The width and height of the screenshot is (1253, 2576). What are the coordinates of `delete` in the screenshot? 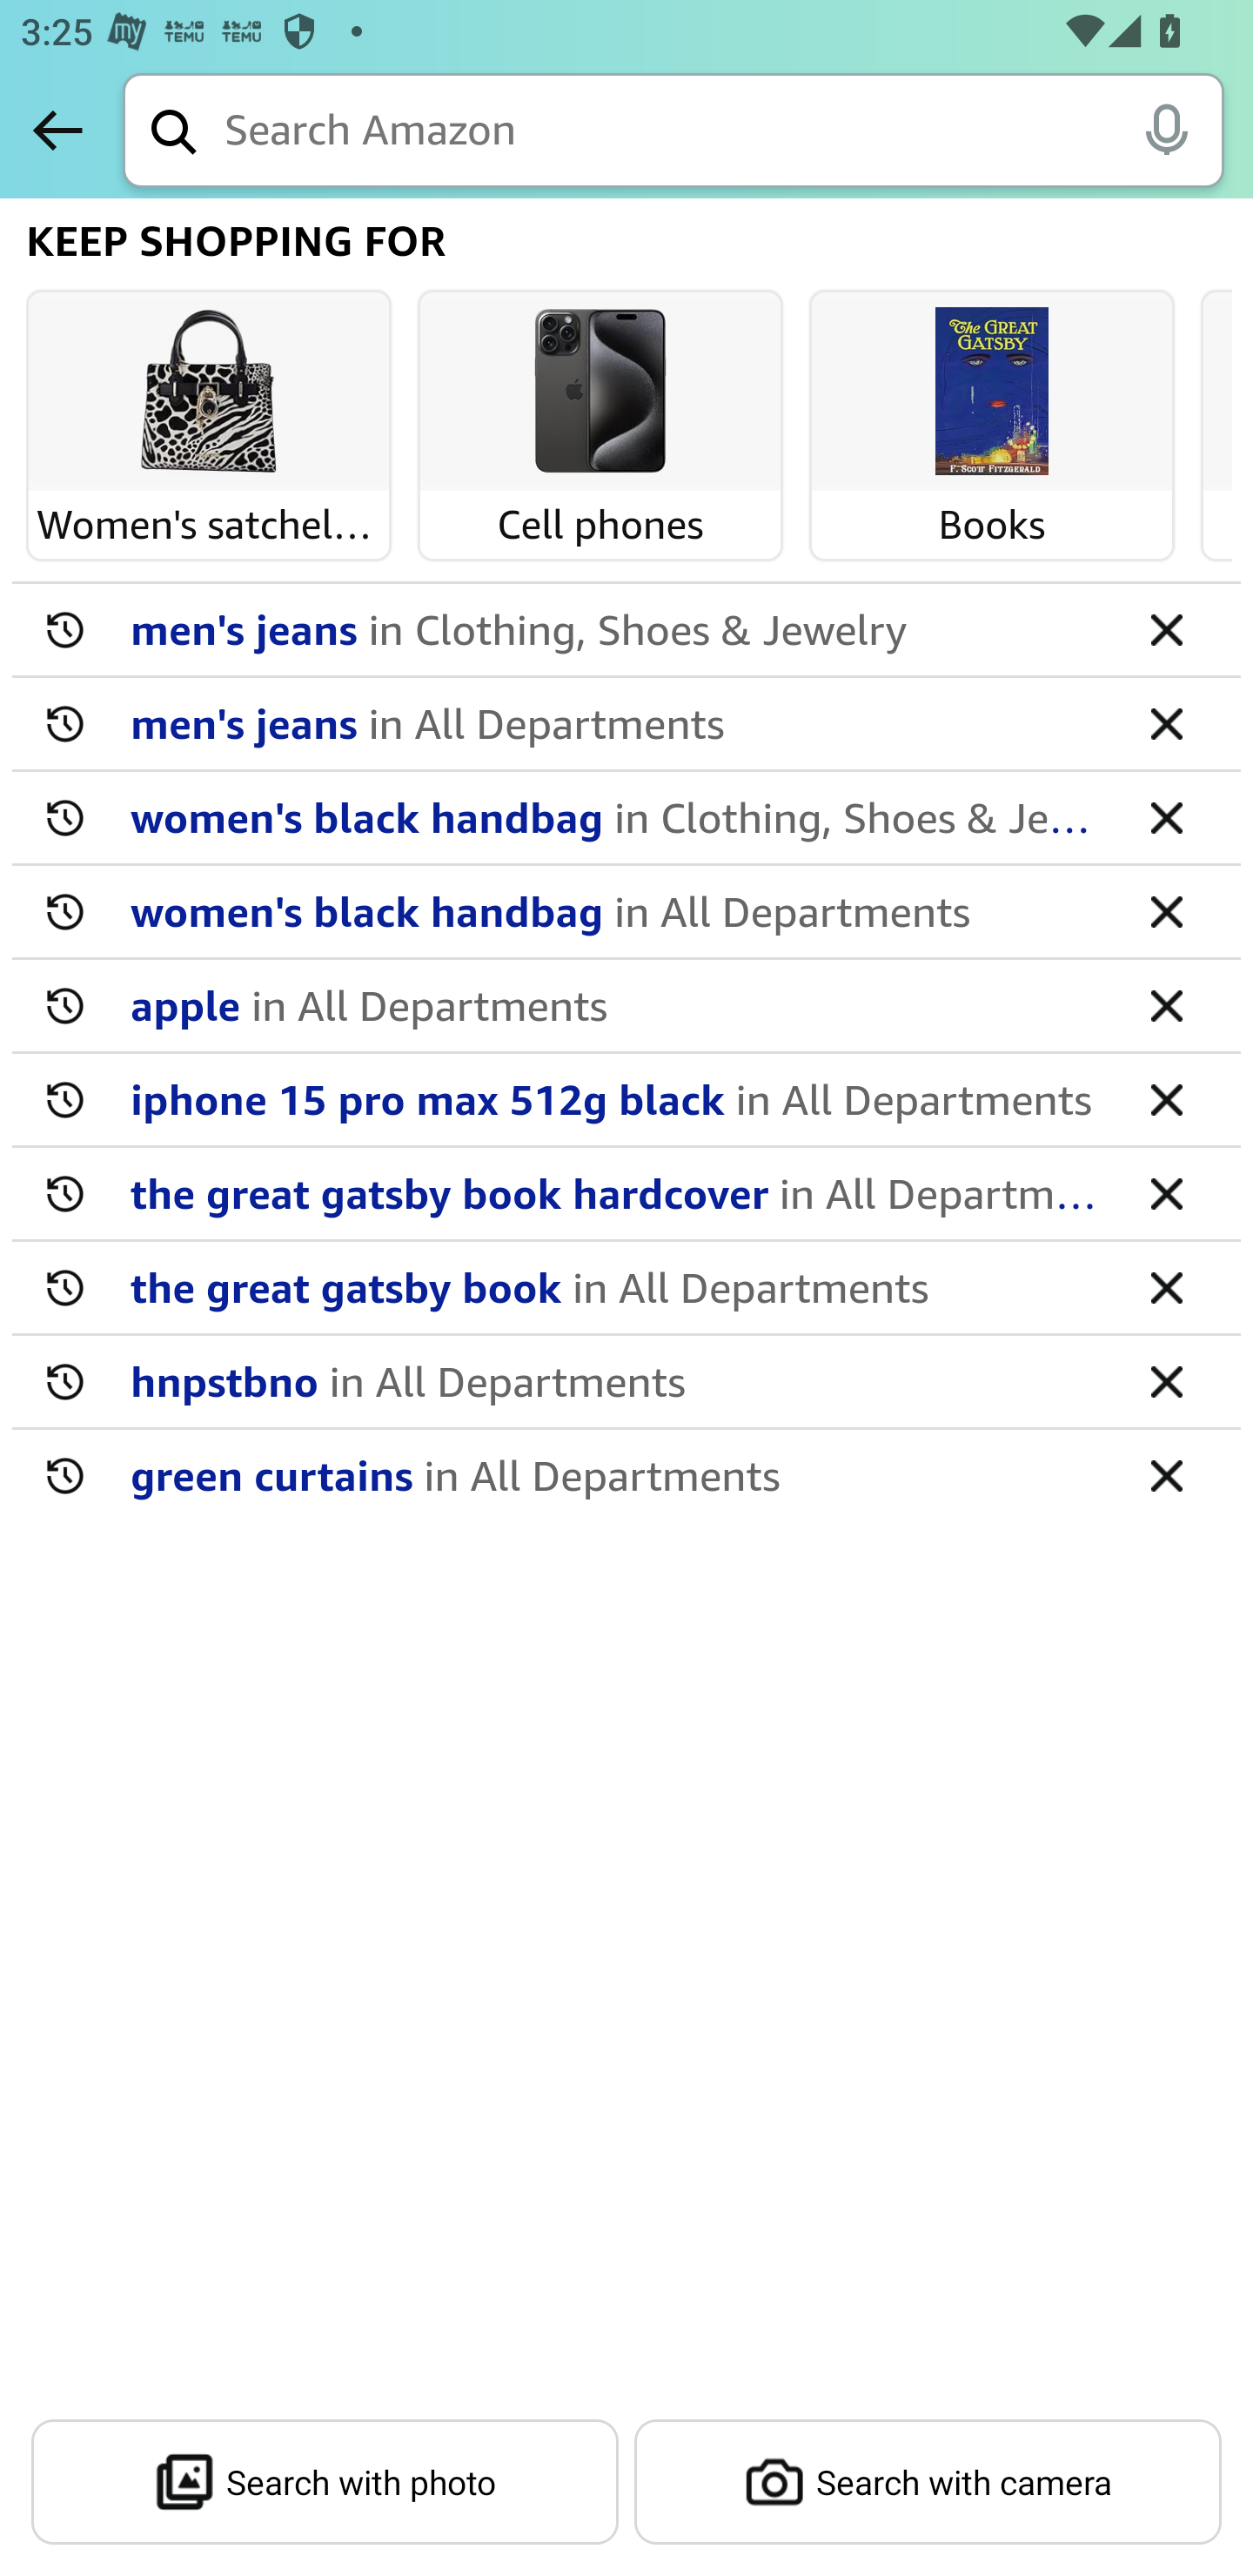 It's located at (1166, 1192).